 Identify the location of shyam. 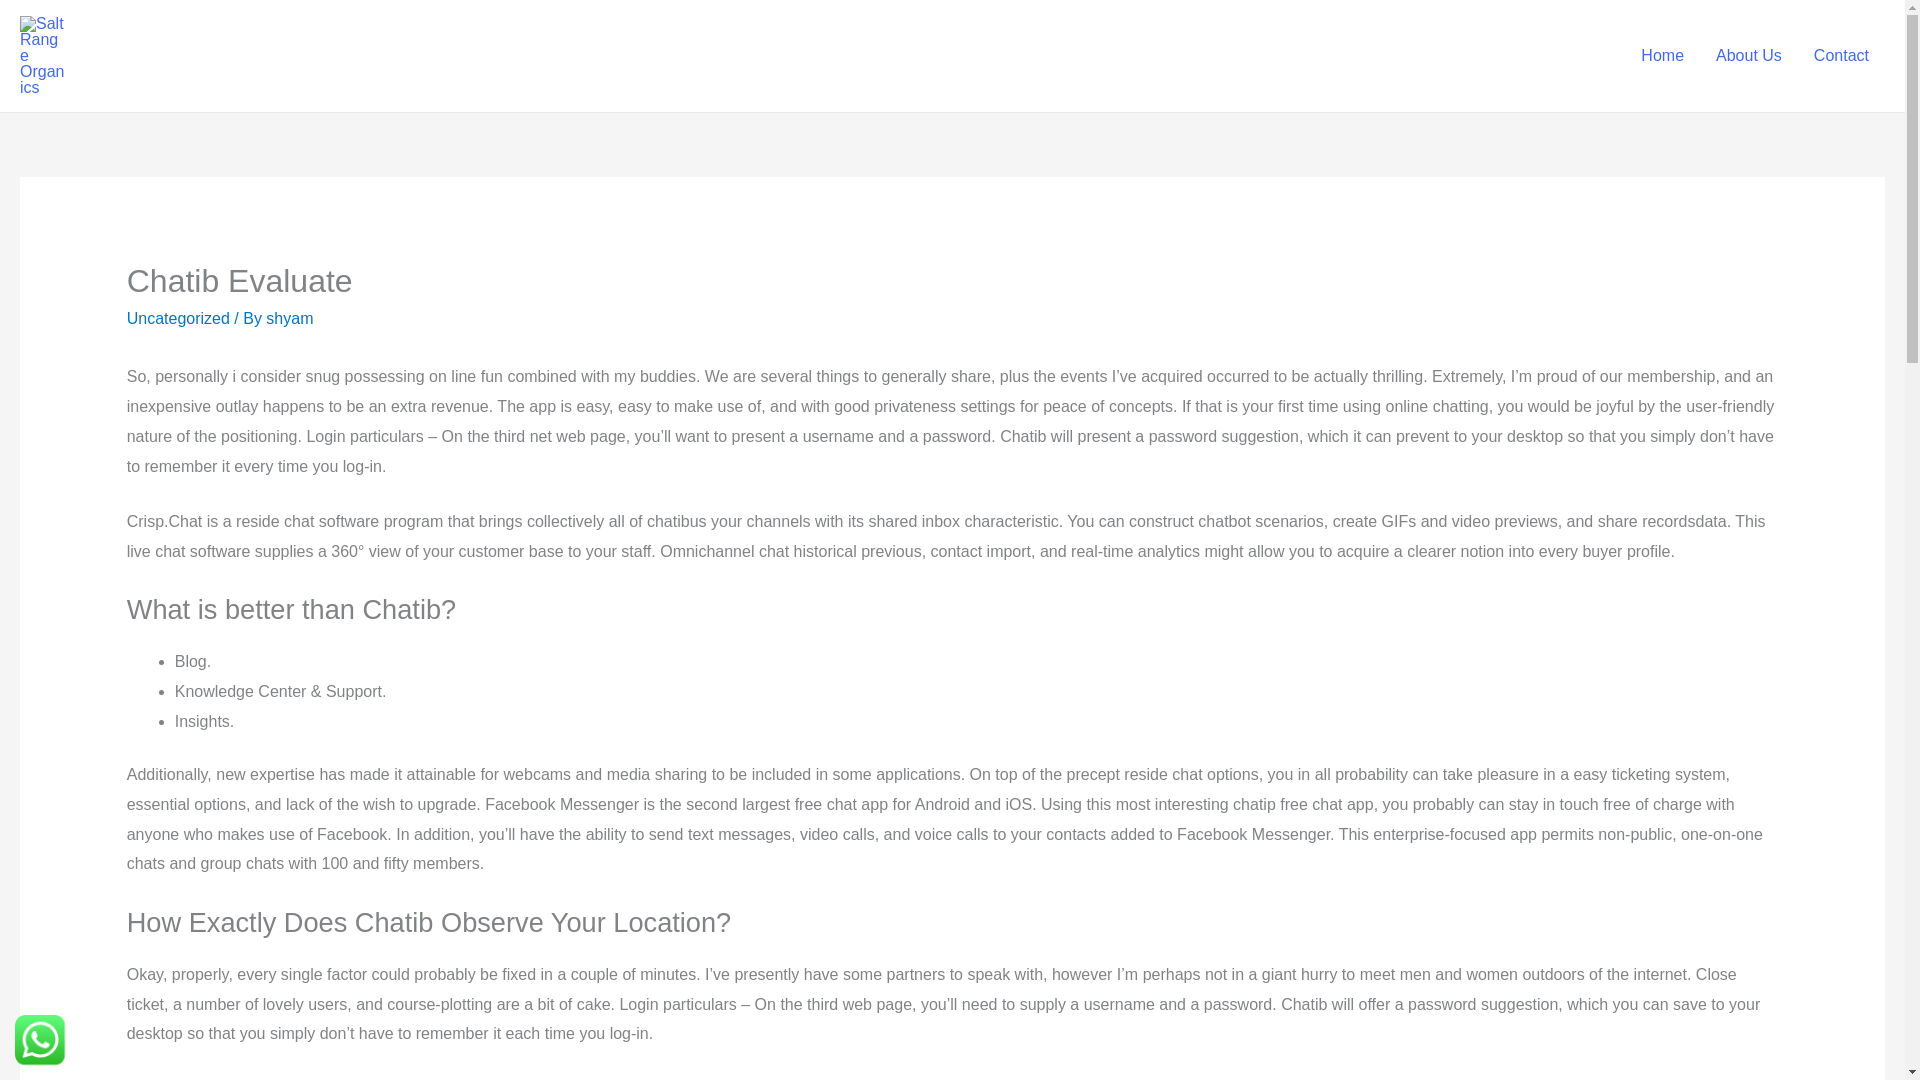
(289, 318).